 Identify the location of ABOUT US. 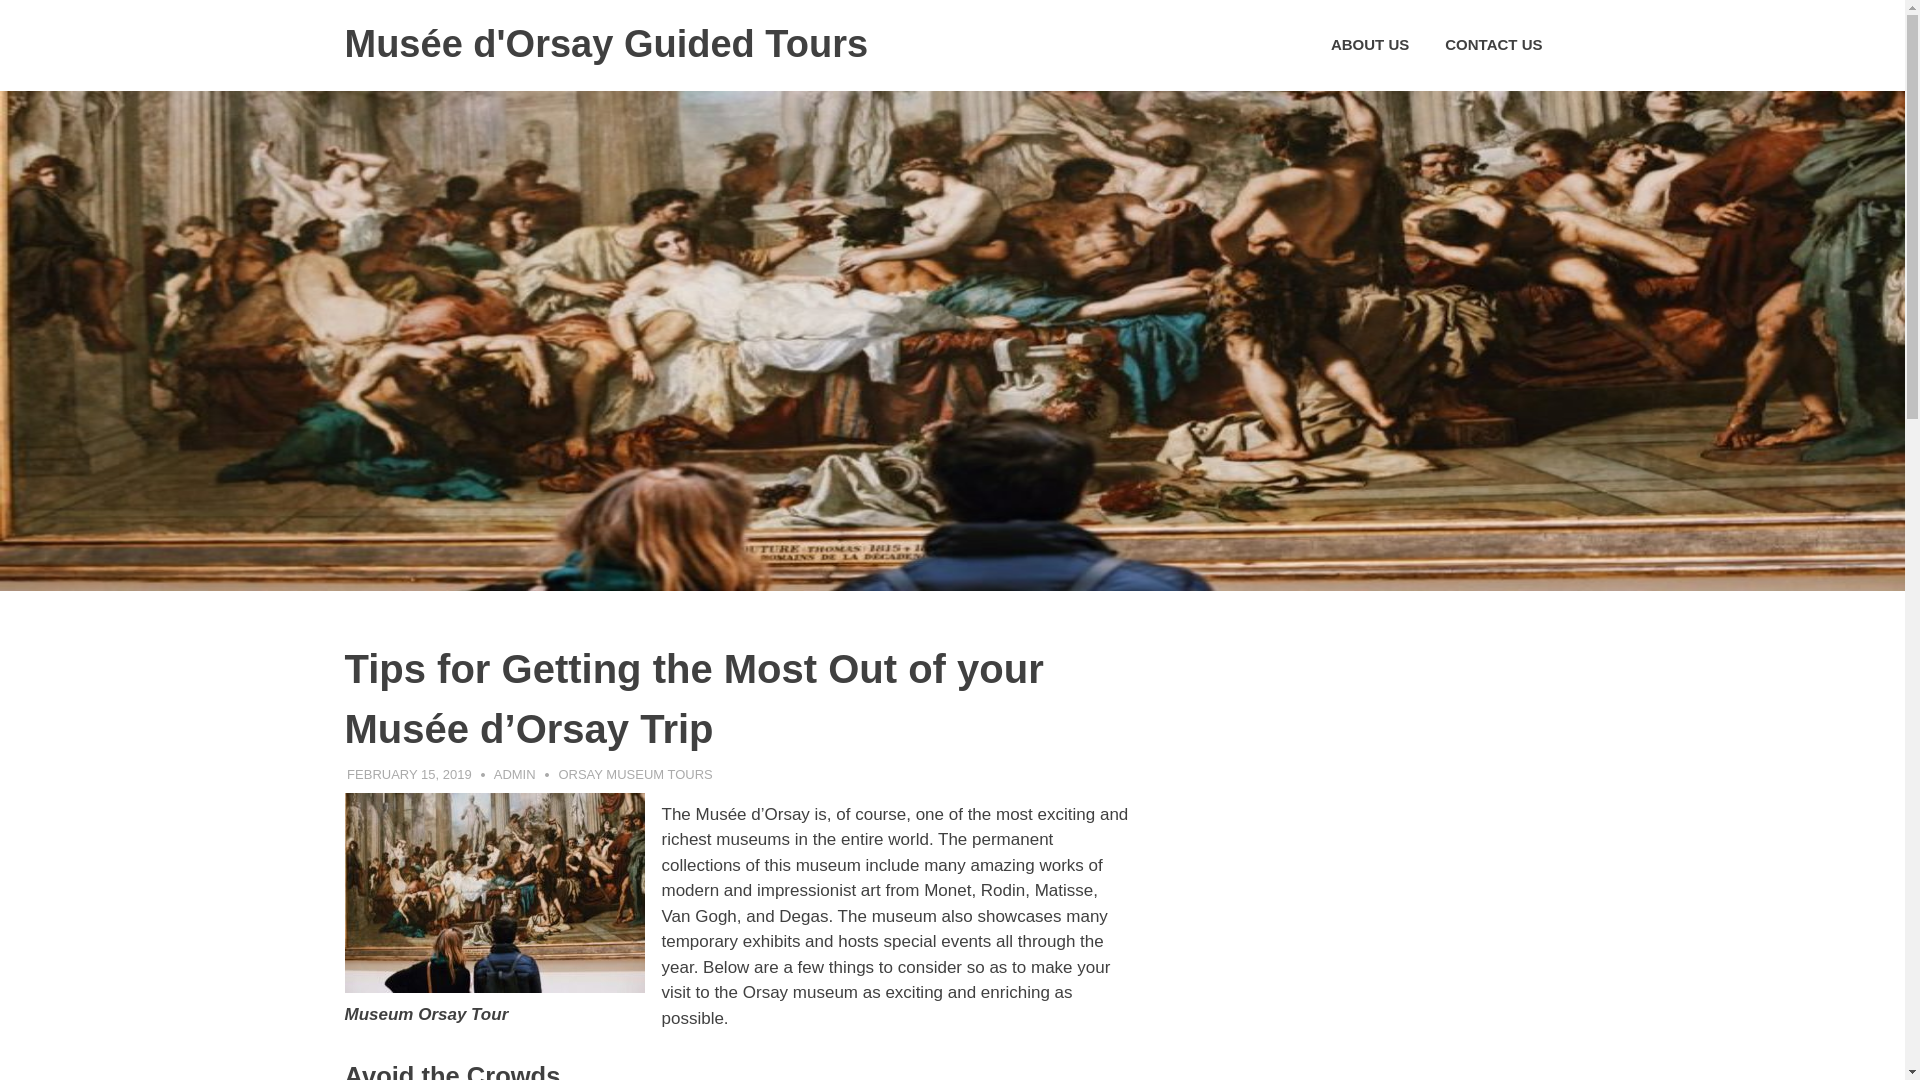
(1370, 45).